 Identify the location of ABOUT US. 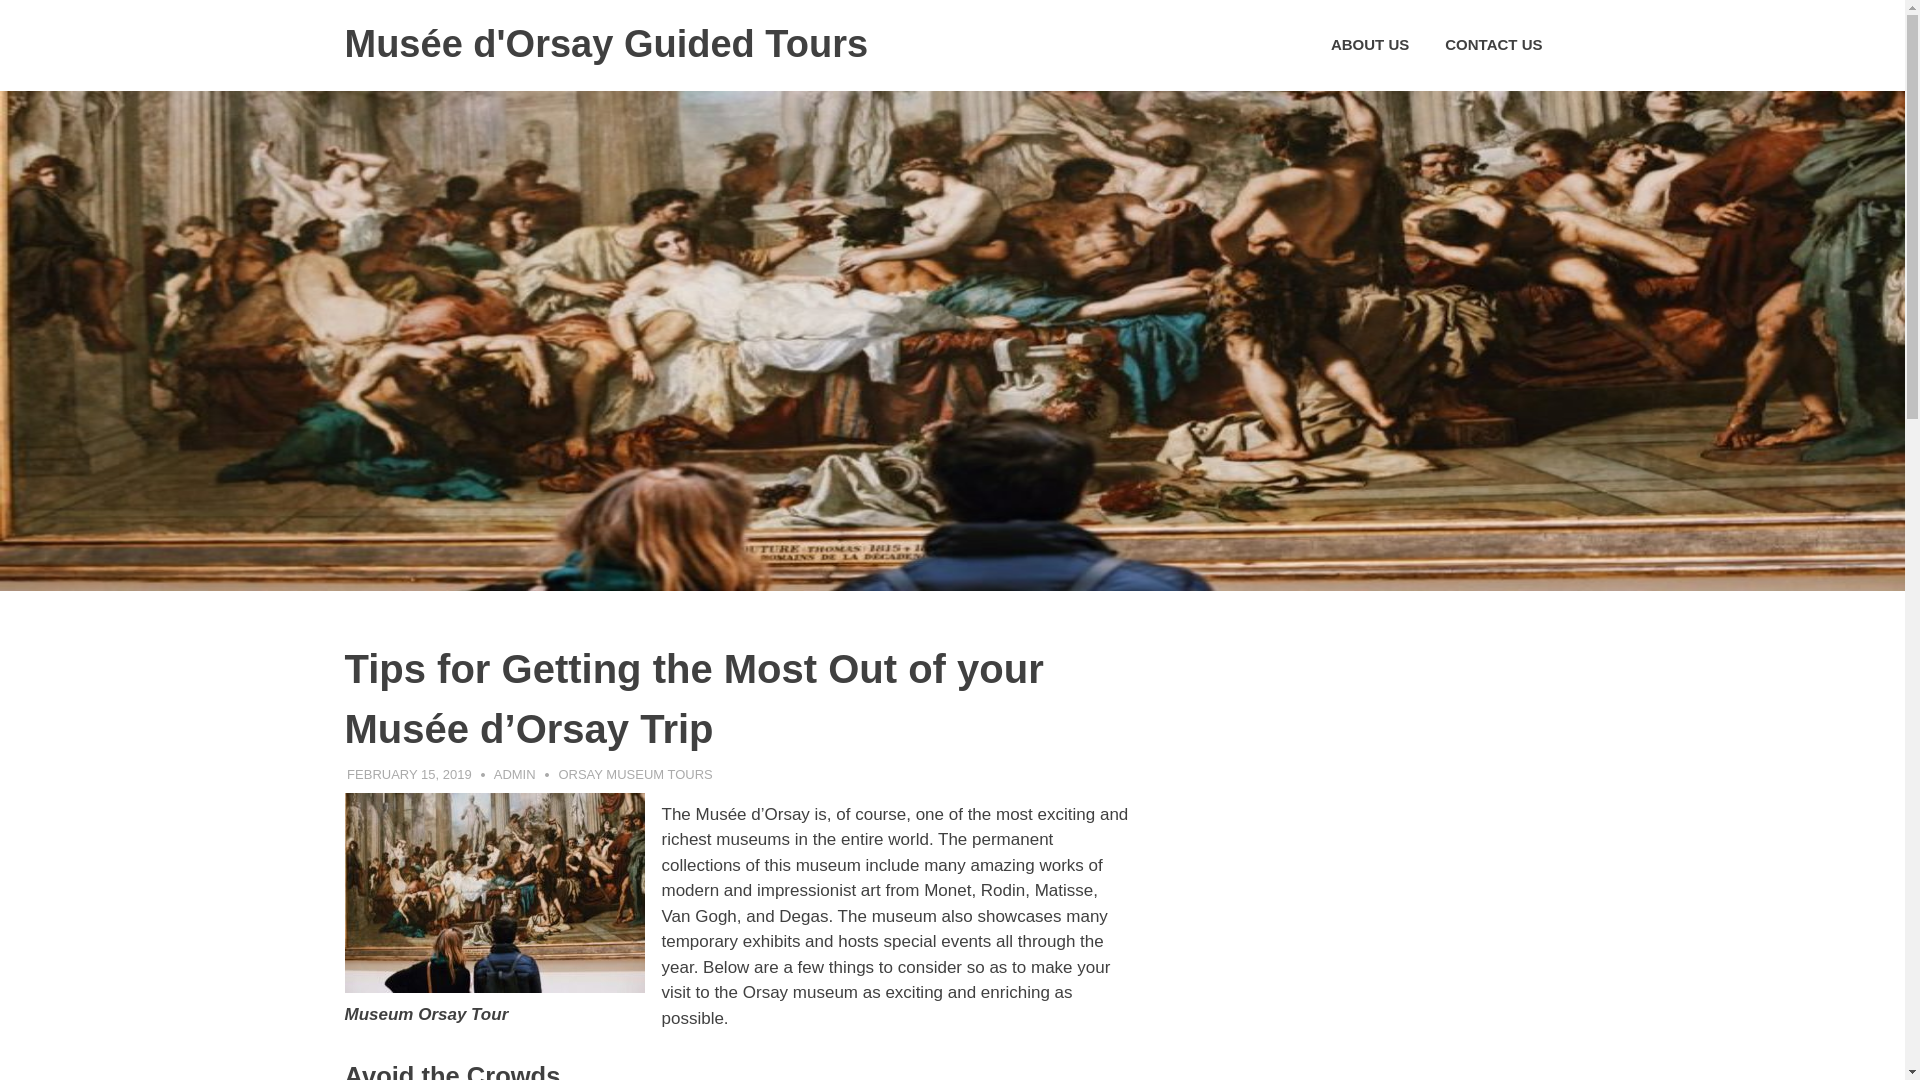
(1370, 45).